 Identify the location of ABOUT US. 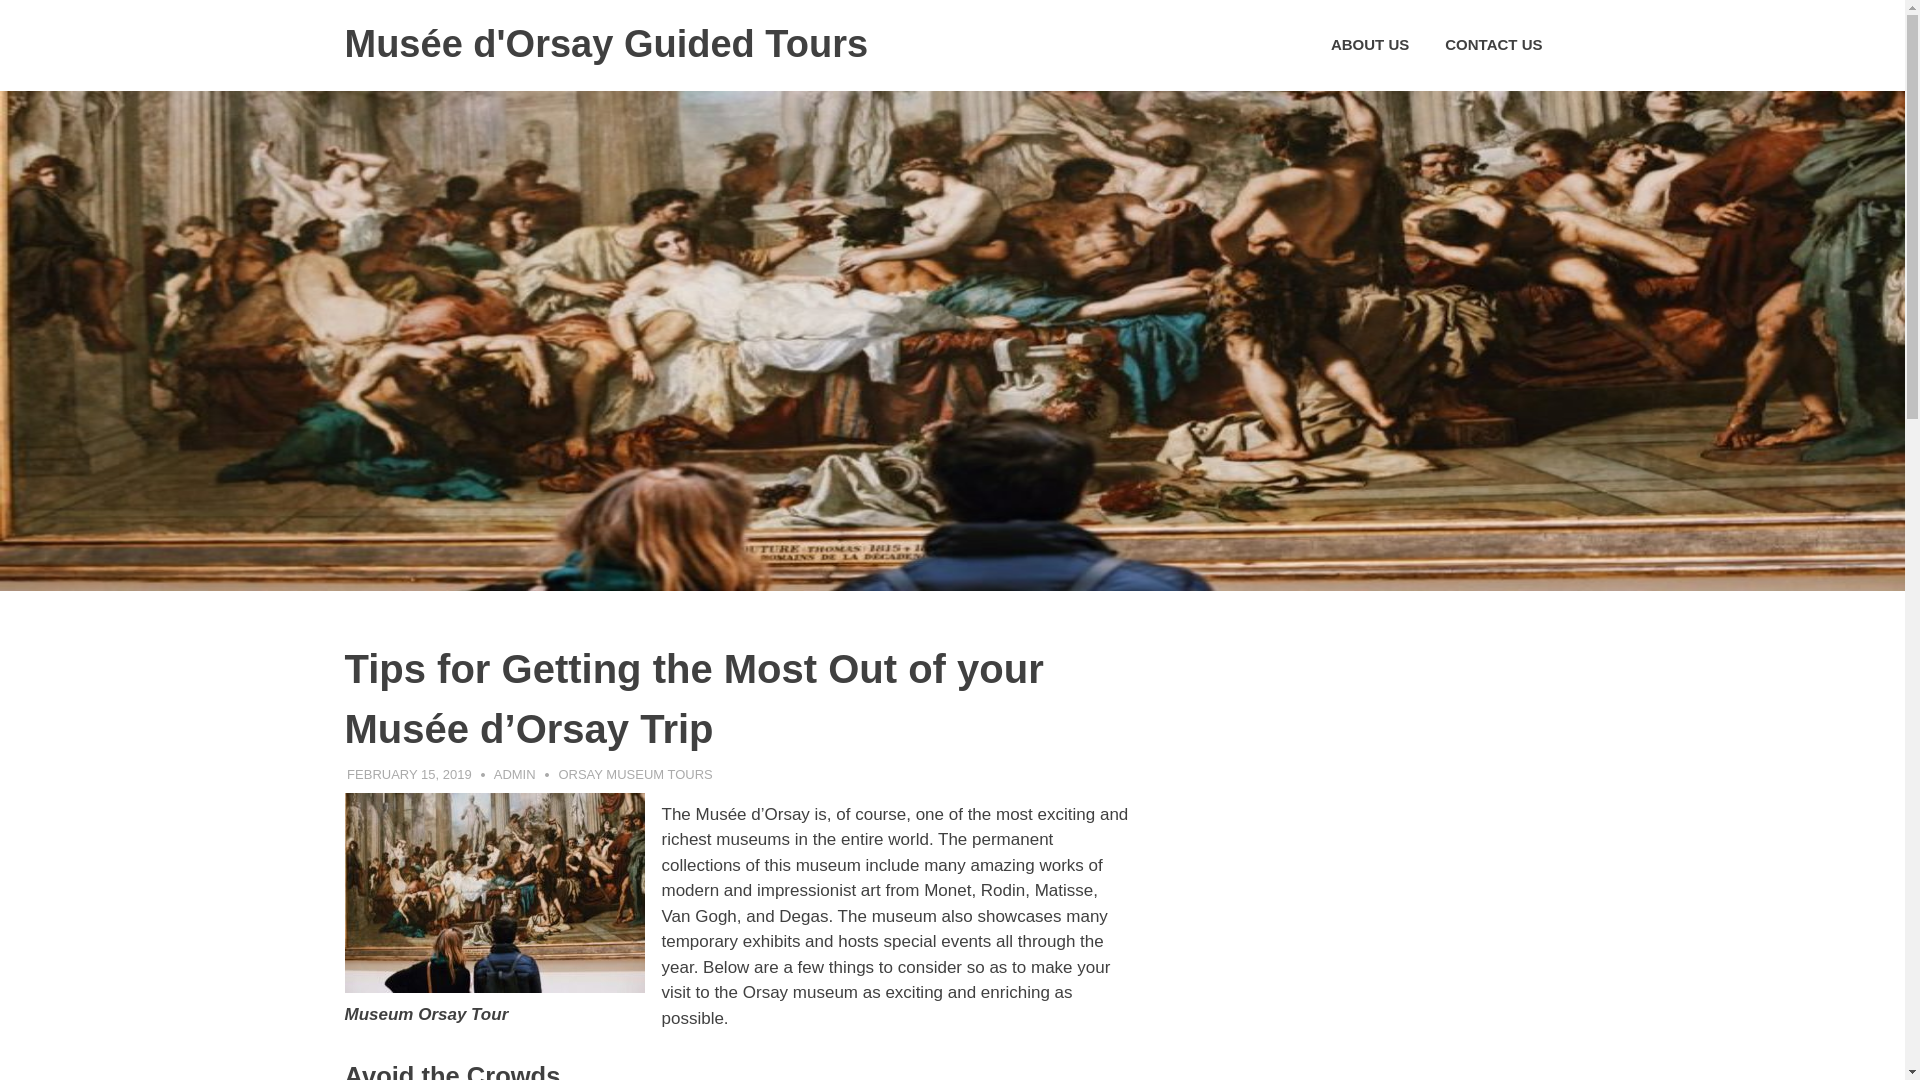
(1370, 45).